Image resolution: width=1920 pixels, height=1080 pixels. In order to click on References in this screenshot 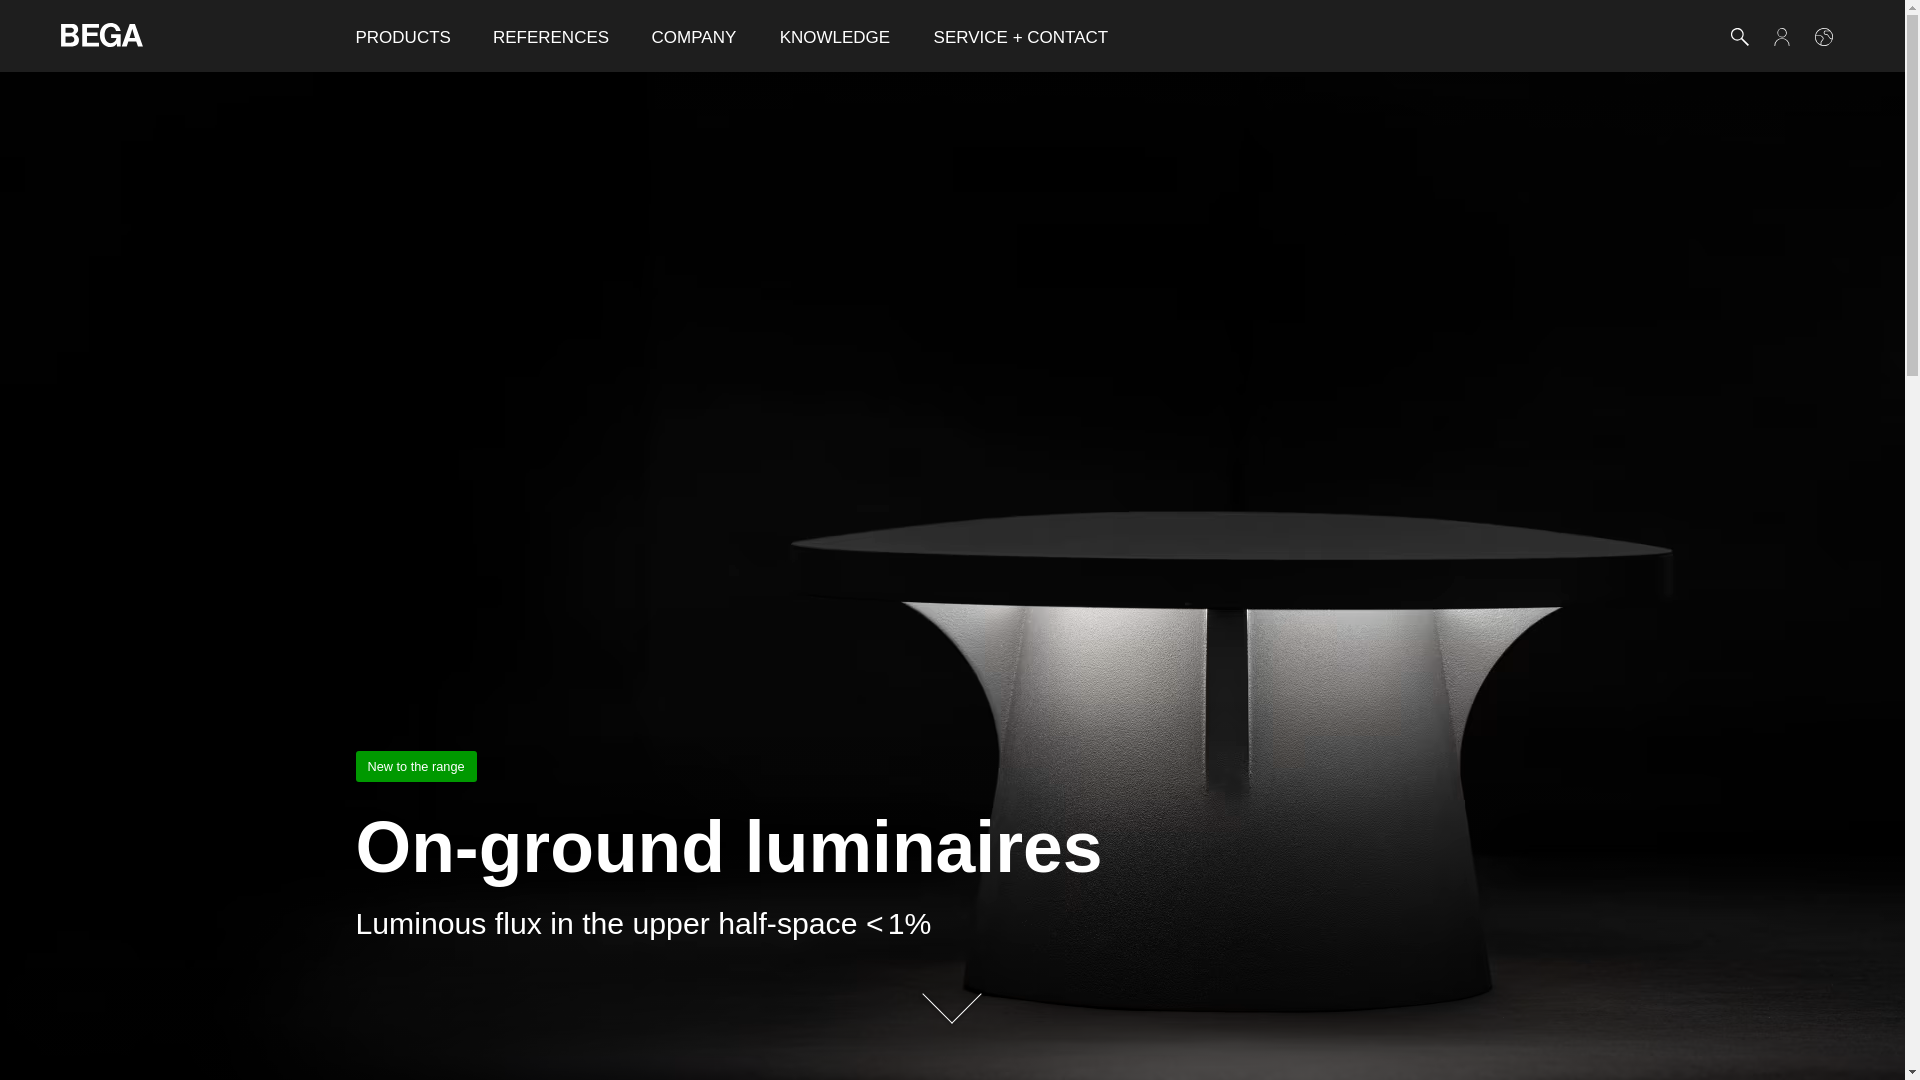, I will do `click(550, 36)`.